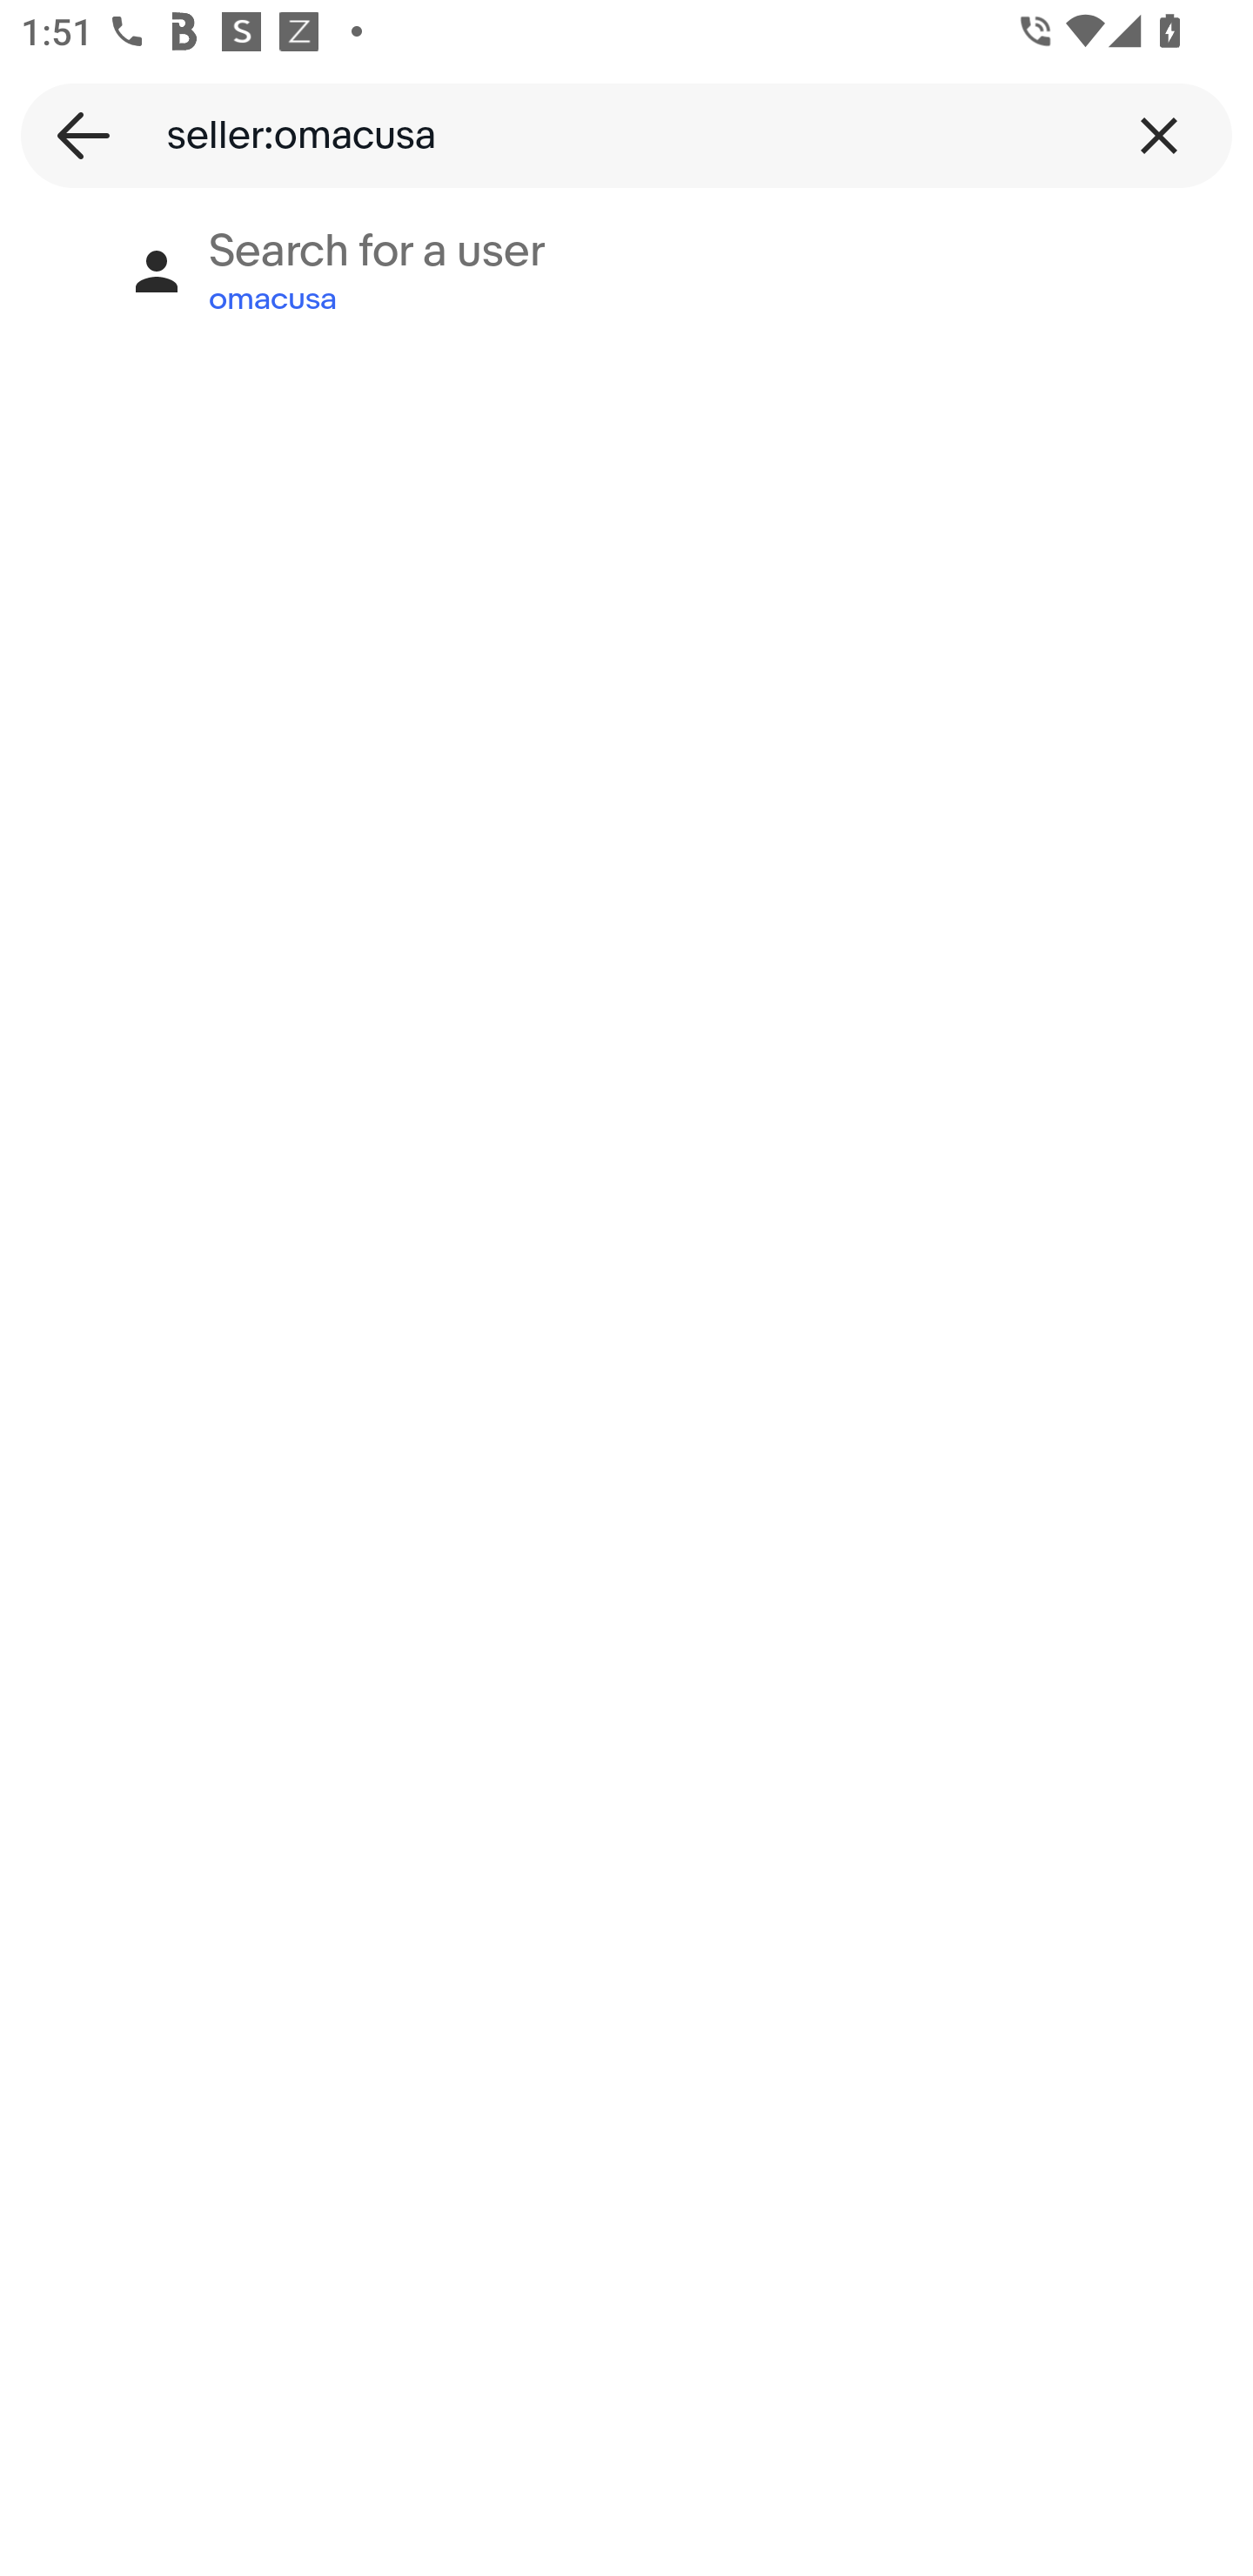 The height and width of the screenshot is (2576, 1253). Describe the element at coordinates (73, 135) in the screenshot. I see `Back` at that location.